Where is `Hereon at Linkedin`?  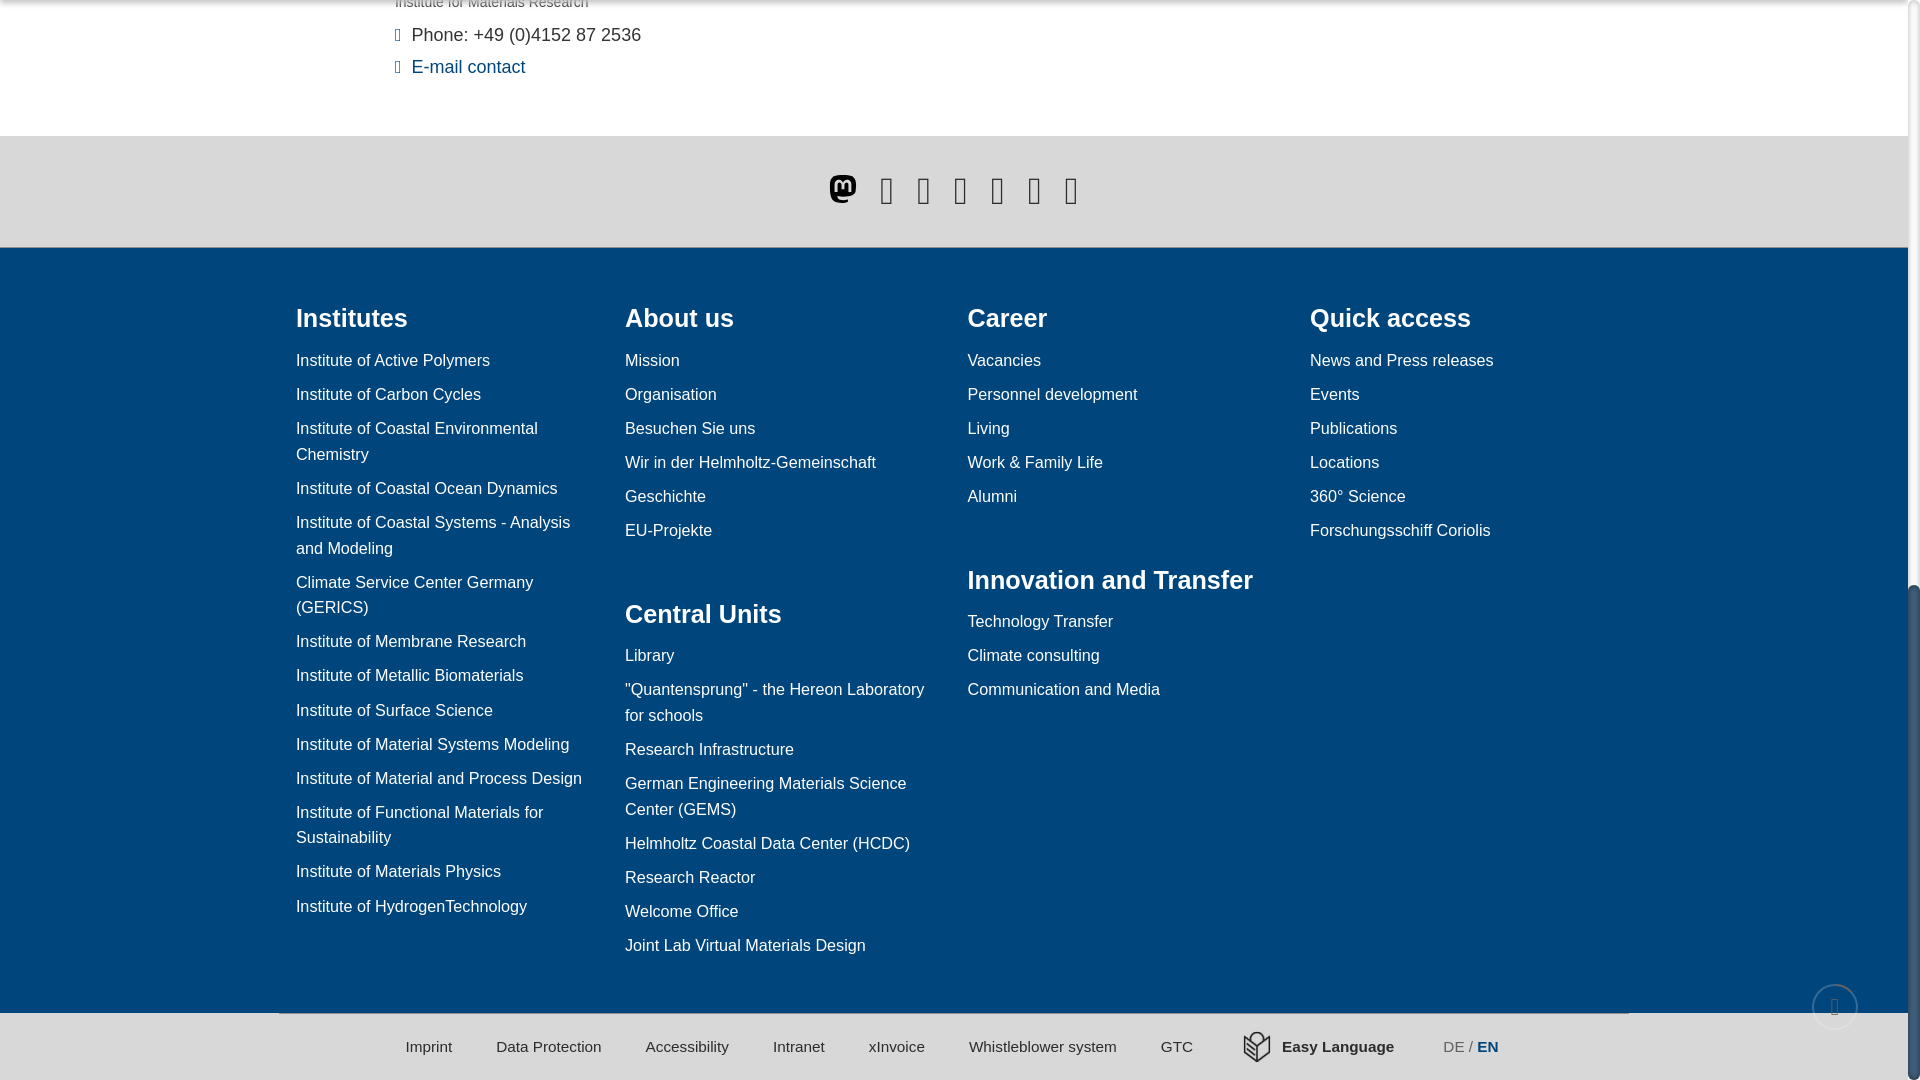 Hereon at Linkedin is located at coordinates (1034, 198).